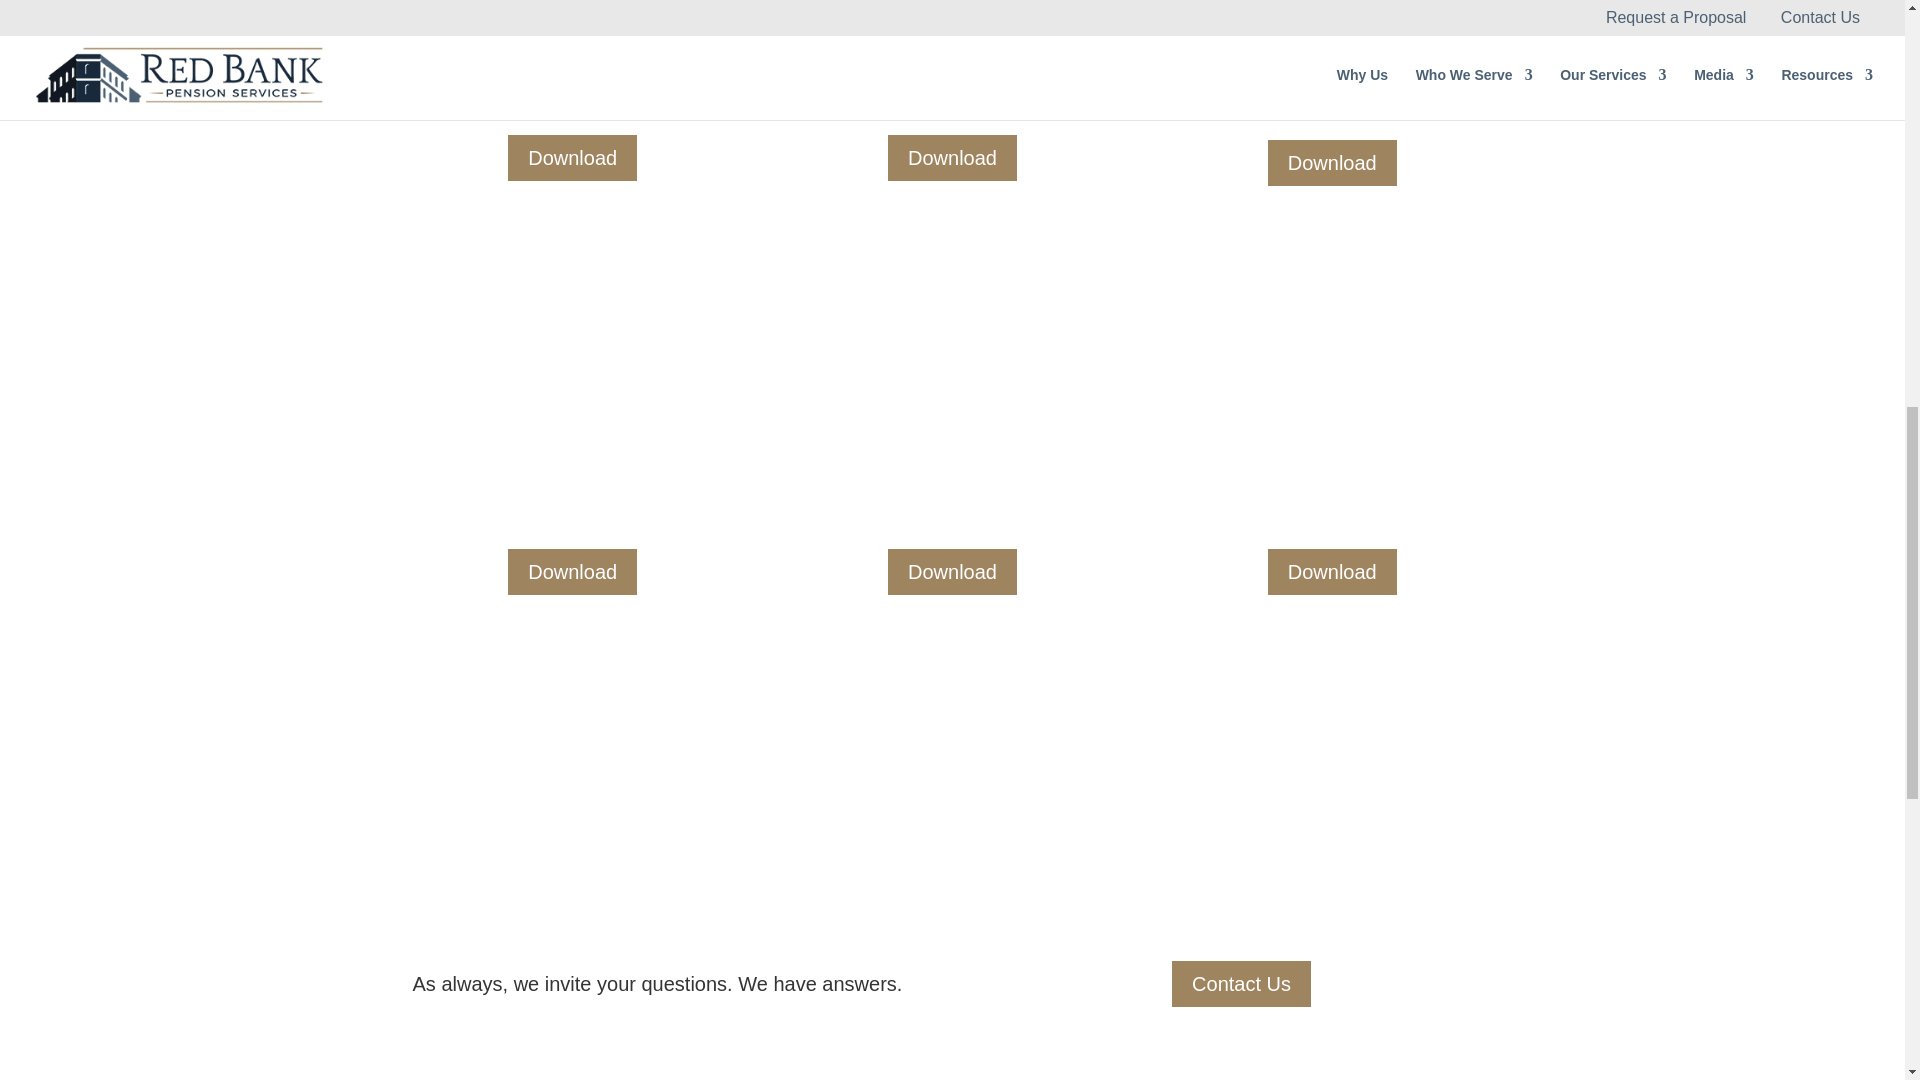  I want to click on Contact Us, so click(1241, 984).